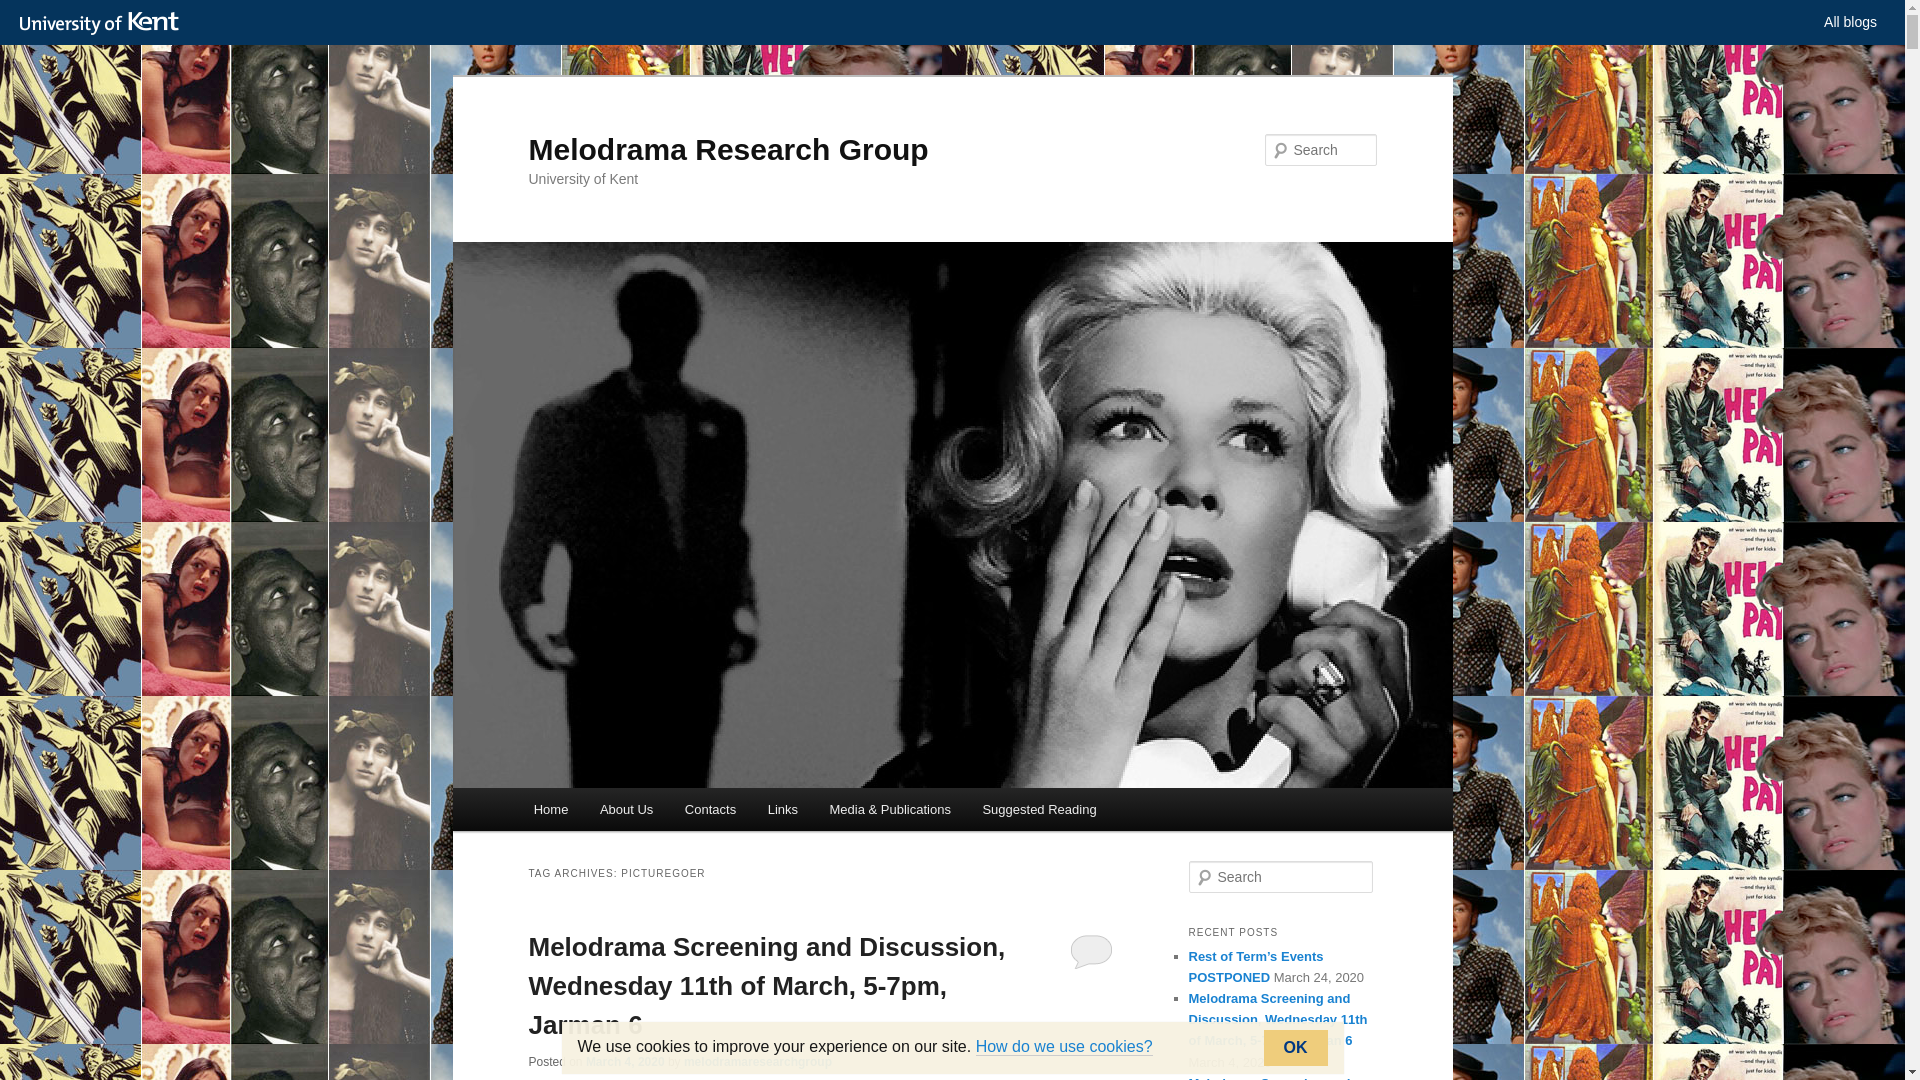 The width and height of the screenshot is (1920, 1080). What do you see at coordinates (757, 1062) in the screenshot?
I see `View all posts by melodramaresearchgroup` at bounding box center [757, 1062].